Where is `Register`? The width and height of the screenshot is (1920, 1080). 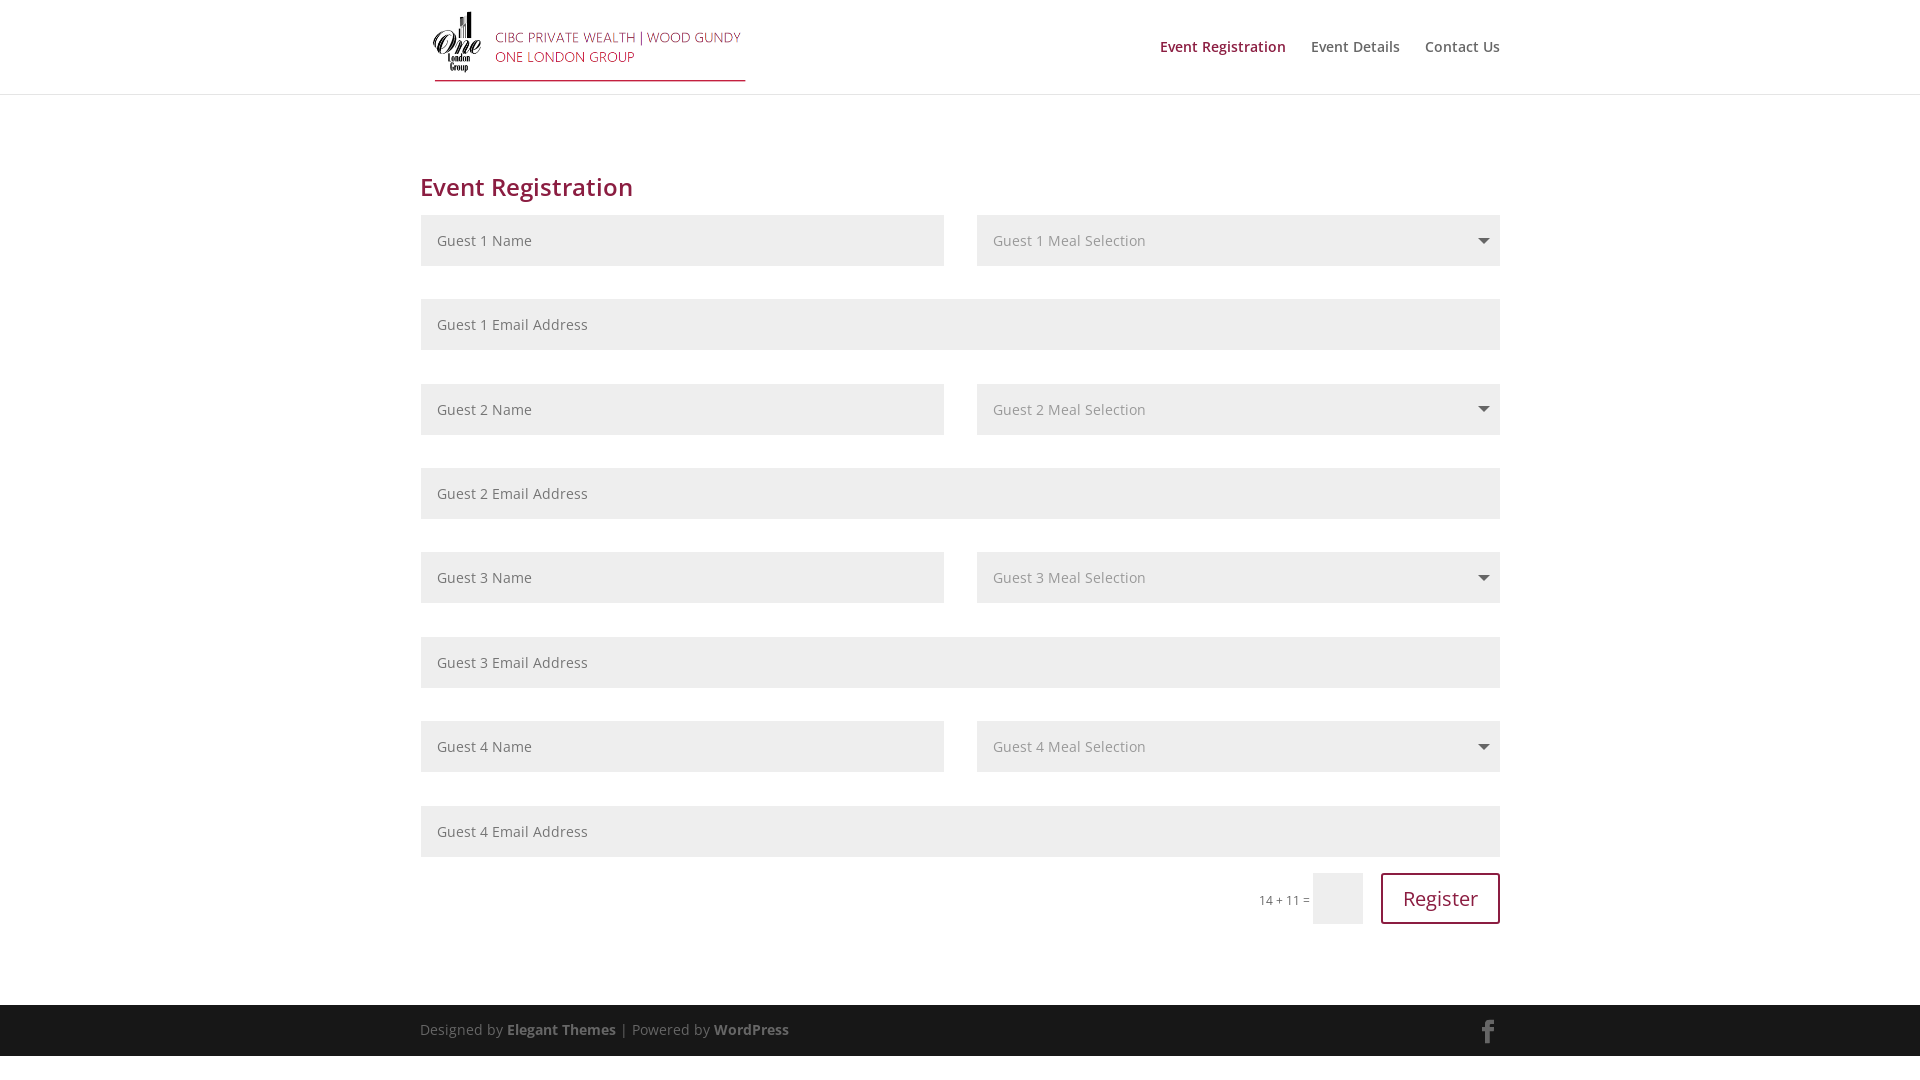 Register is located at coordinates (1440, 898).